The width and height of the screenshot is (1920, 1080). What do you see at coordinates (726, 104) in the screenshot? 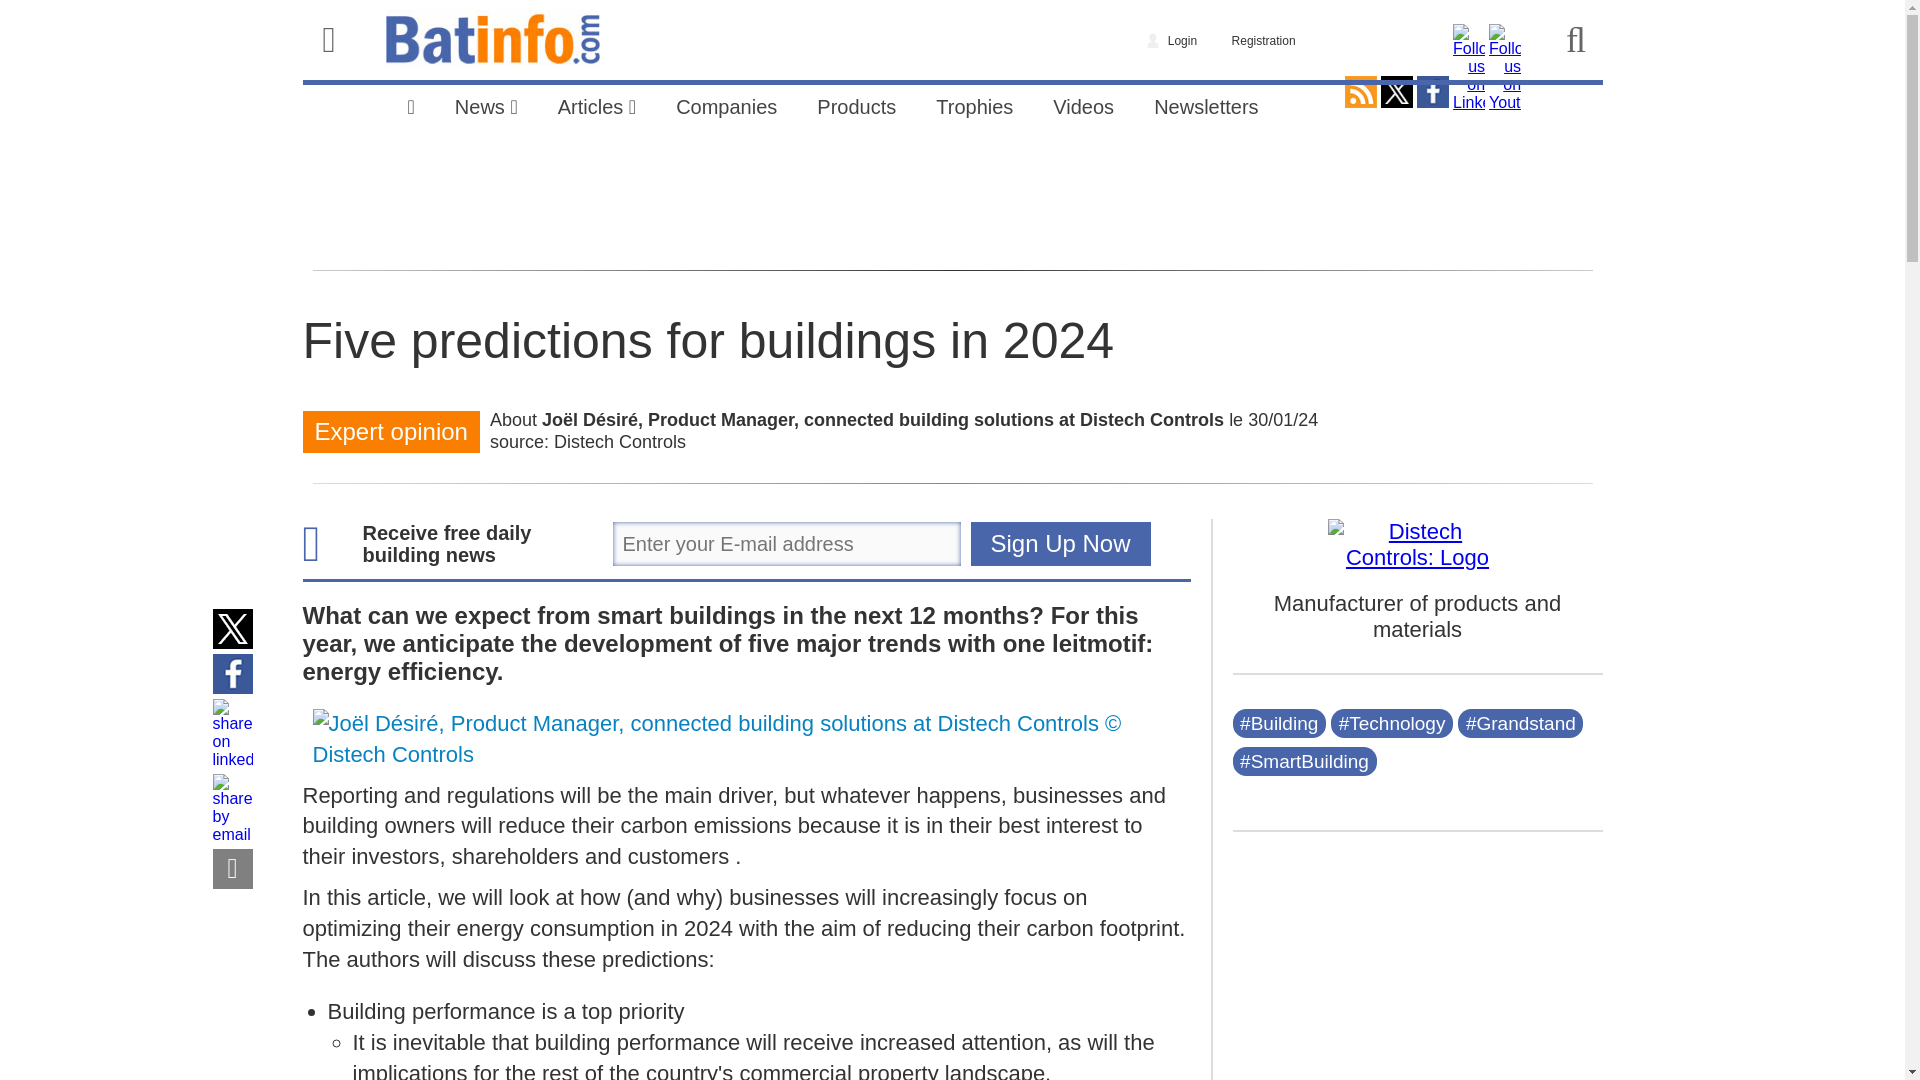
I see `Companies` at bounding box center [726, 104].